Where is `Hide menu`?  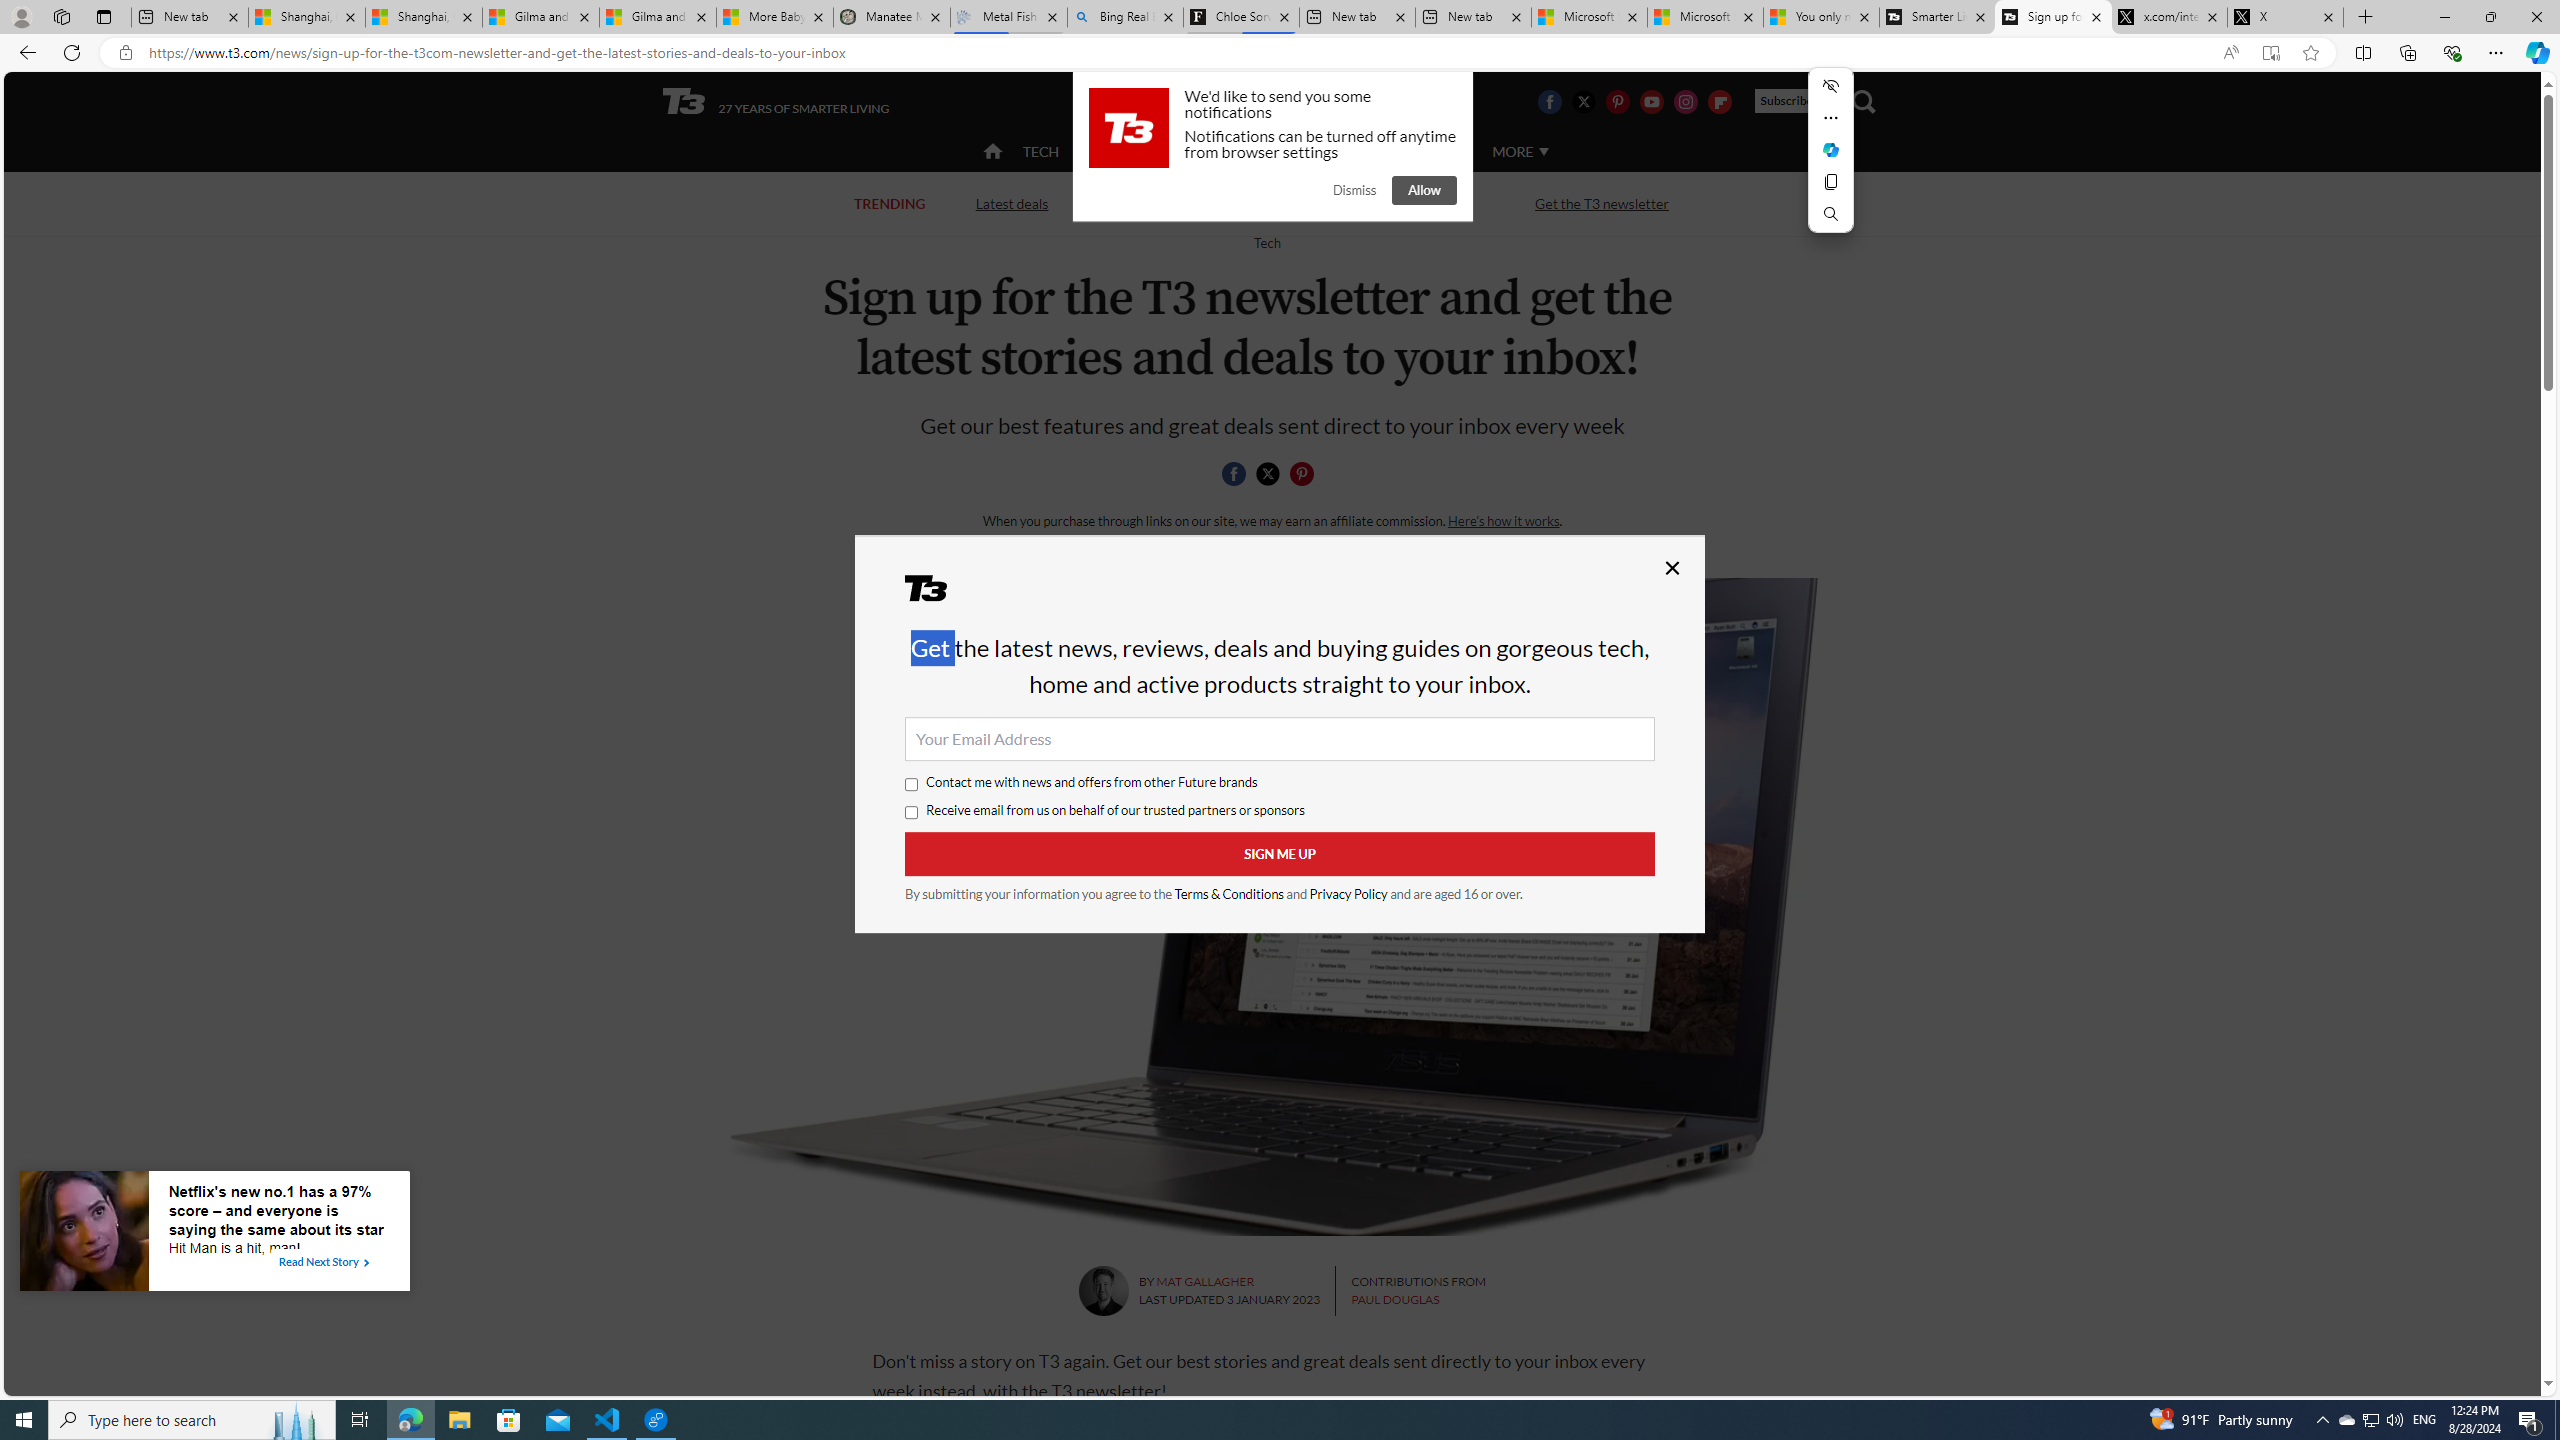
Hide menu is located at coordinates (1831, 86).